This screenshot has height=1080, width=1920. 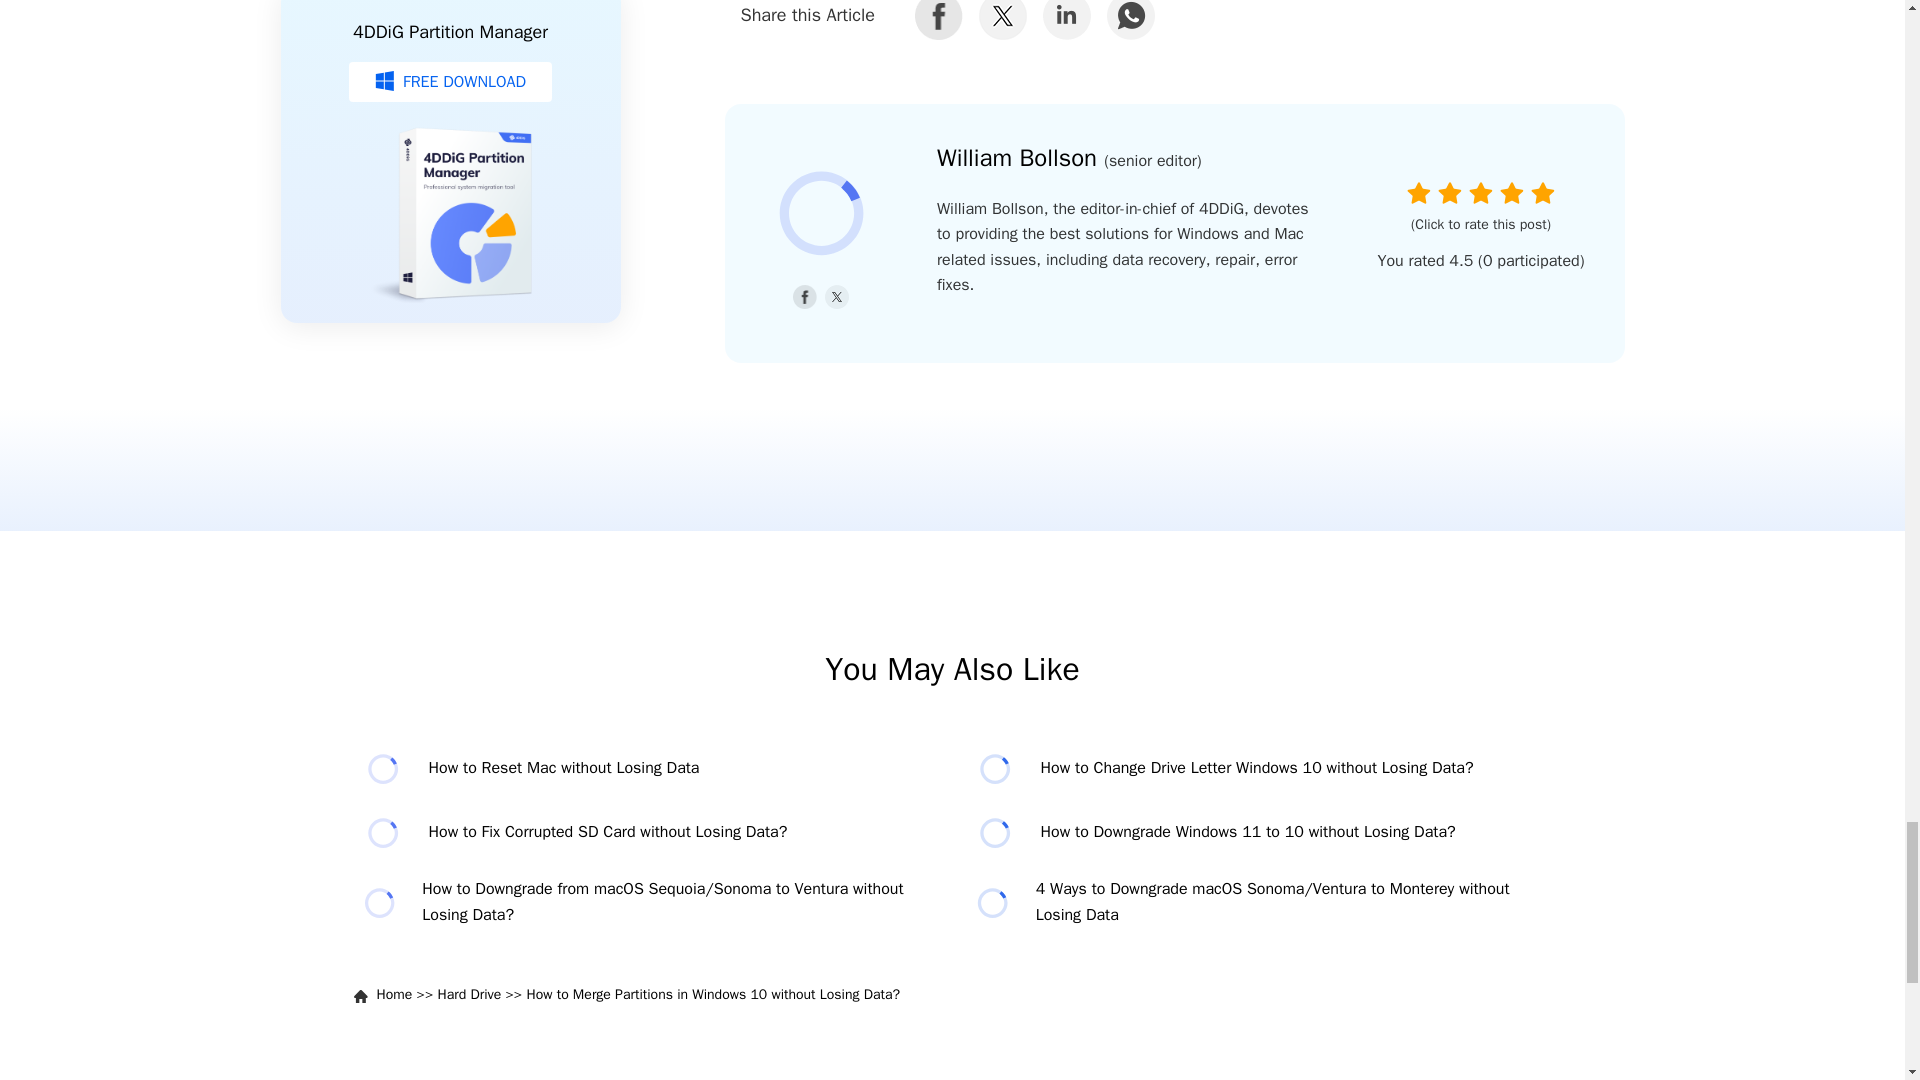 What do you see at coordinates (1257, 833) in the screenshot?
I see `How to Downgrade Windows 11 to 10 without Losing Data?` at bounding box center [1257, 833].